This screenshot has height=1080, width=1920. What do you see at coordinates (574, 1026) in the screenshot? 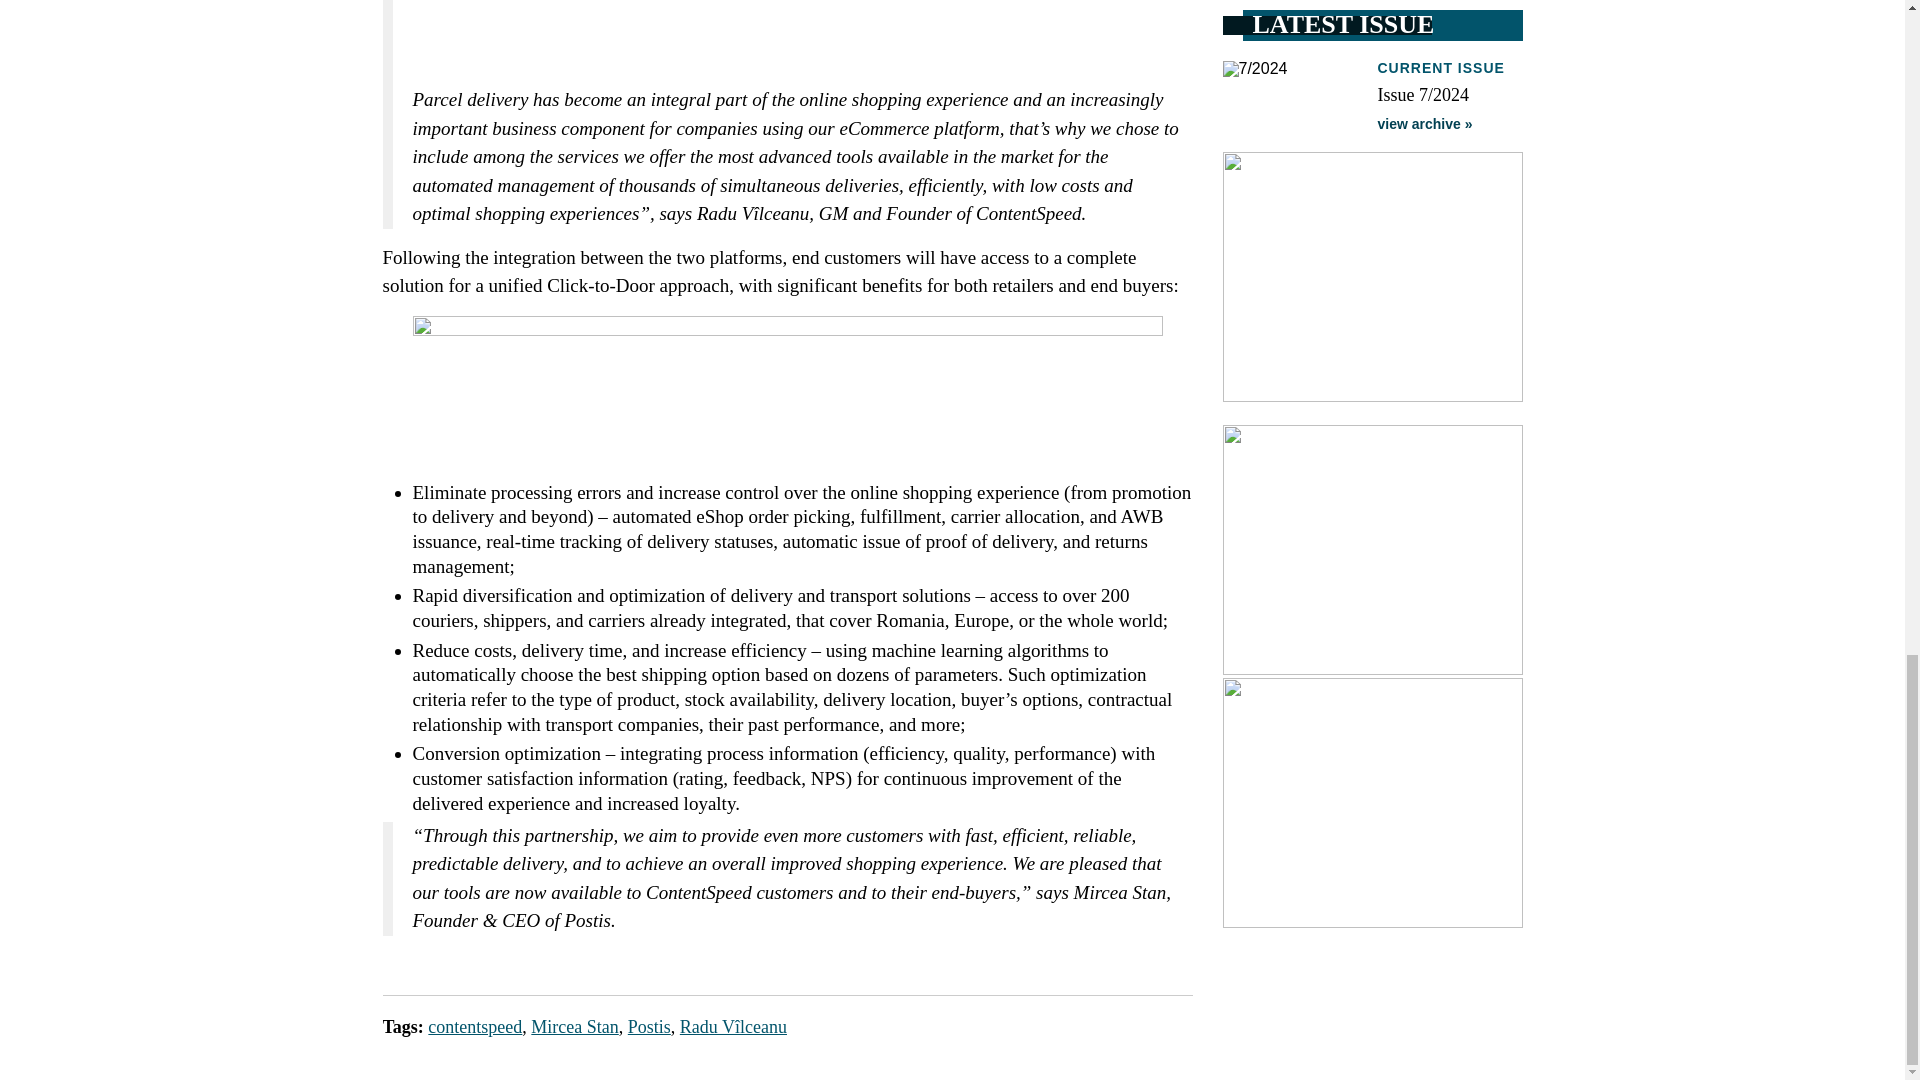
I see `Mircea Stan` at bounding box center [574, 1026].